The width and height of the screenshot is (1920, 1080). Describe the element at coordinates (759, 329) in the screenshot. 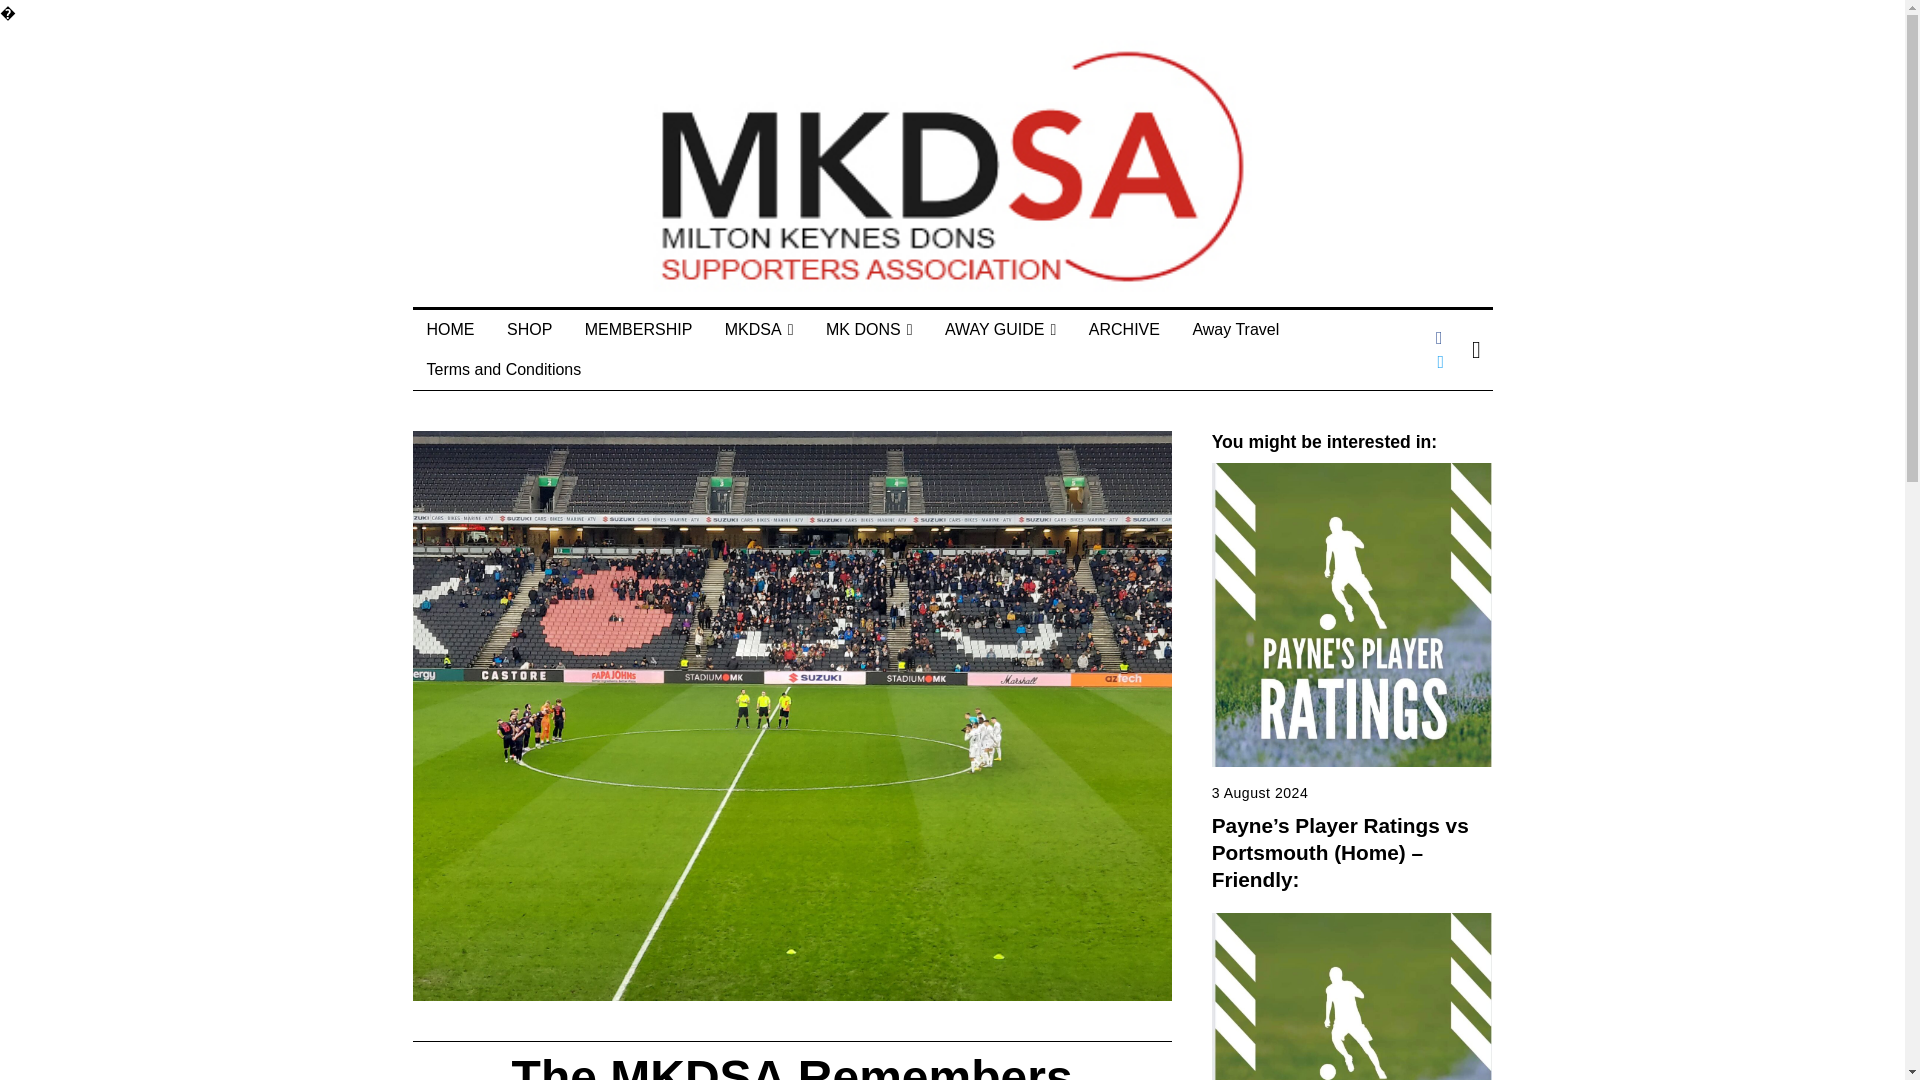

I see `MKDSA` at that location.